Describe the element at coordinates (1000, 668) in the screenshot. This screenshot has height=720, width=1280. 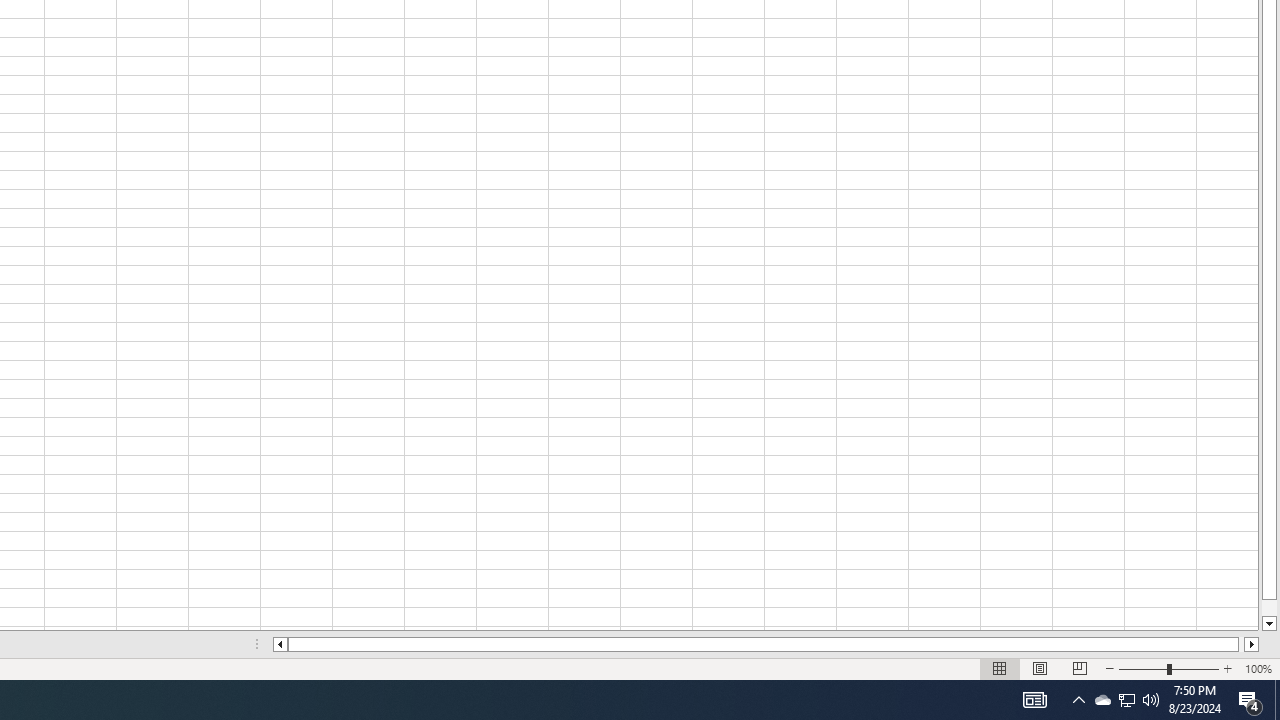
I see `Normal` at that location.